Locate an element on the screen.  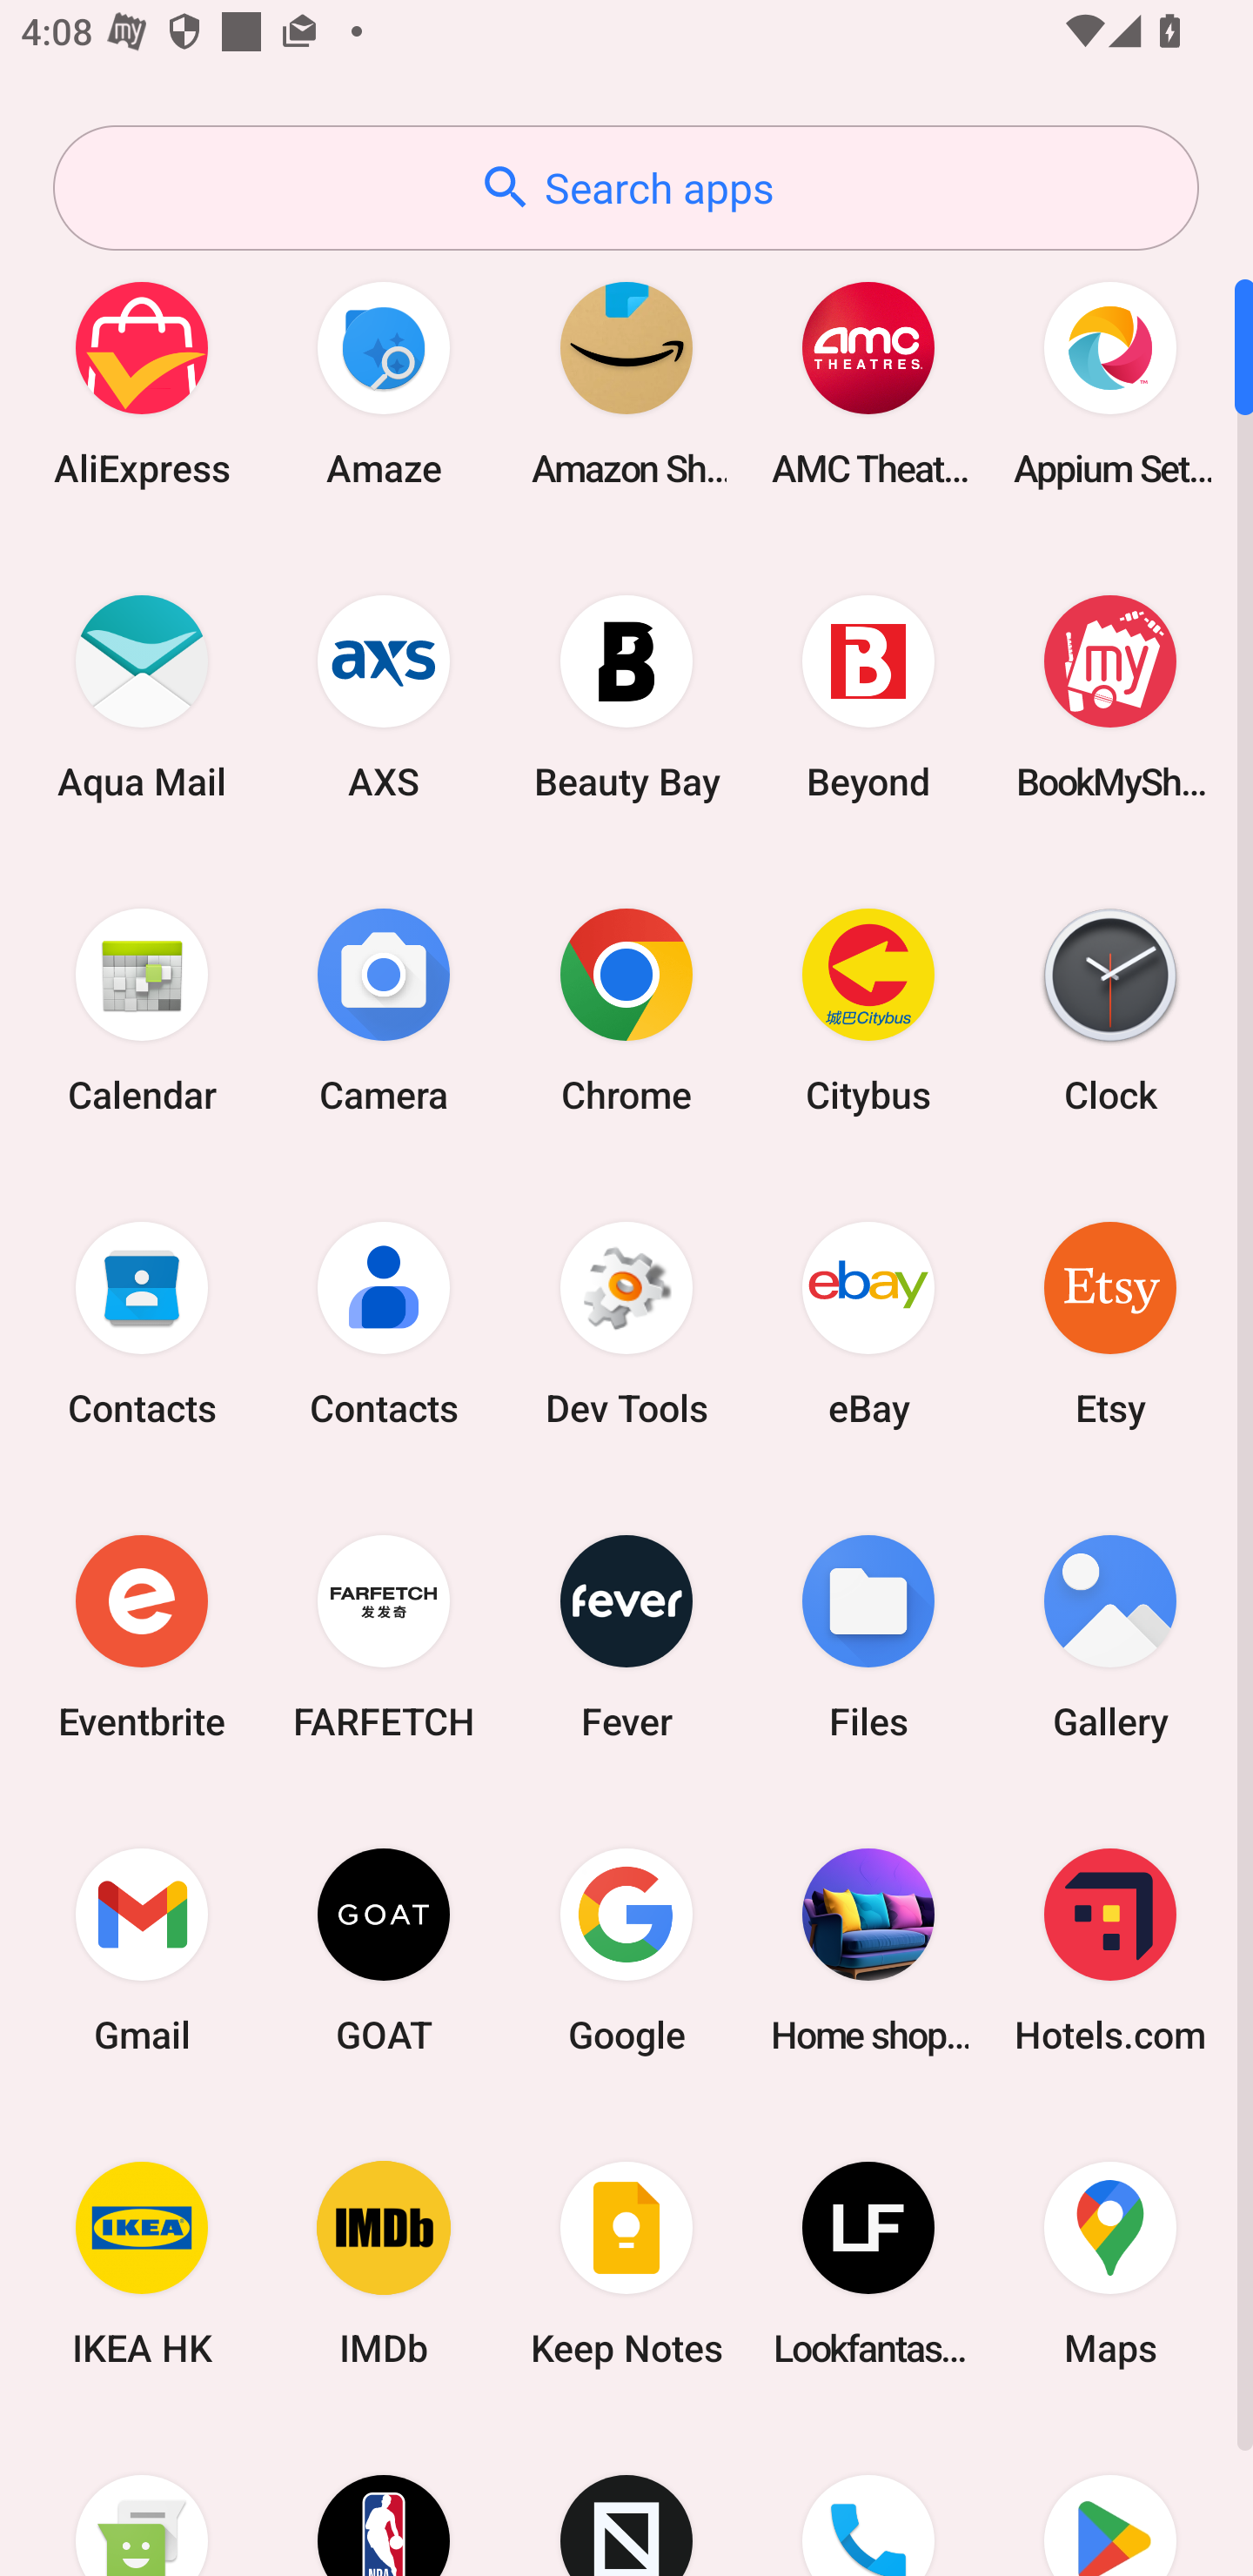
Beauty Bay is located at coordinates (626, 696).